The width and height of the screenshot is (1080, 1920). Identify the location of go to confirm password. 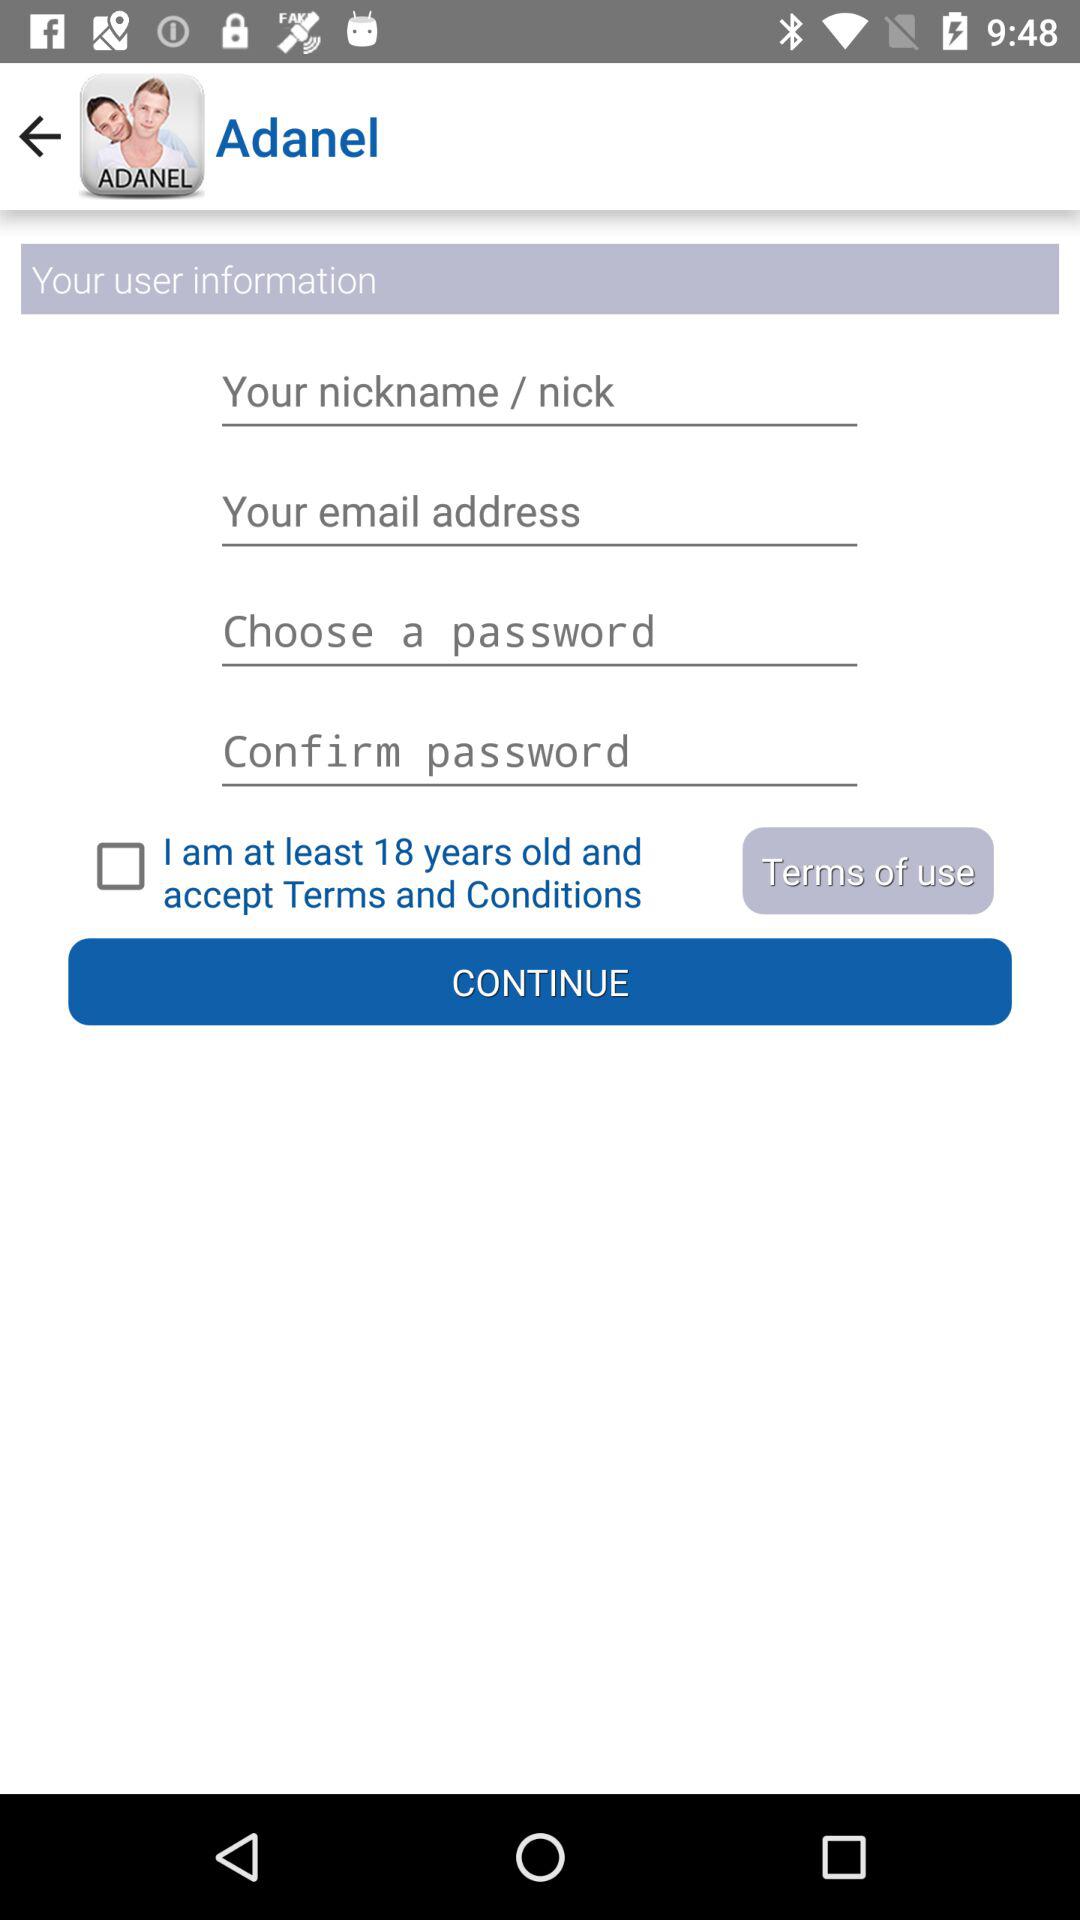
(540, 740).